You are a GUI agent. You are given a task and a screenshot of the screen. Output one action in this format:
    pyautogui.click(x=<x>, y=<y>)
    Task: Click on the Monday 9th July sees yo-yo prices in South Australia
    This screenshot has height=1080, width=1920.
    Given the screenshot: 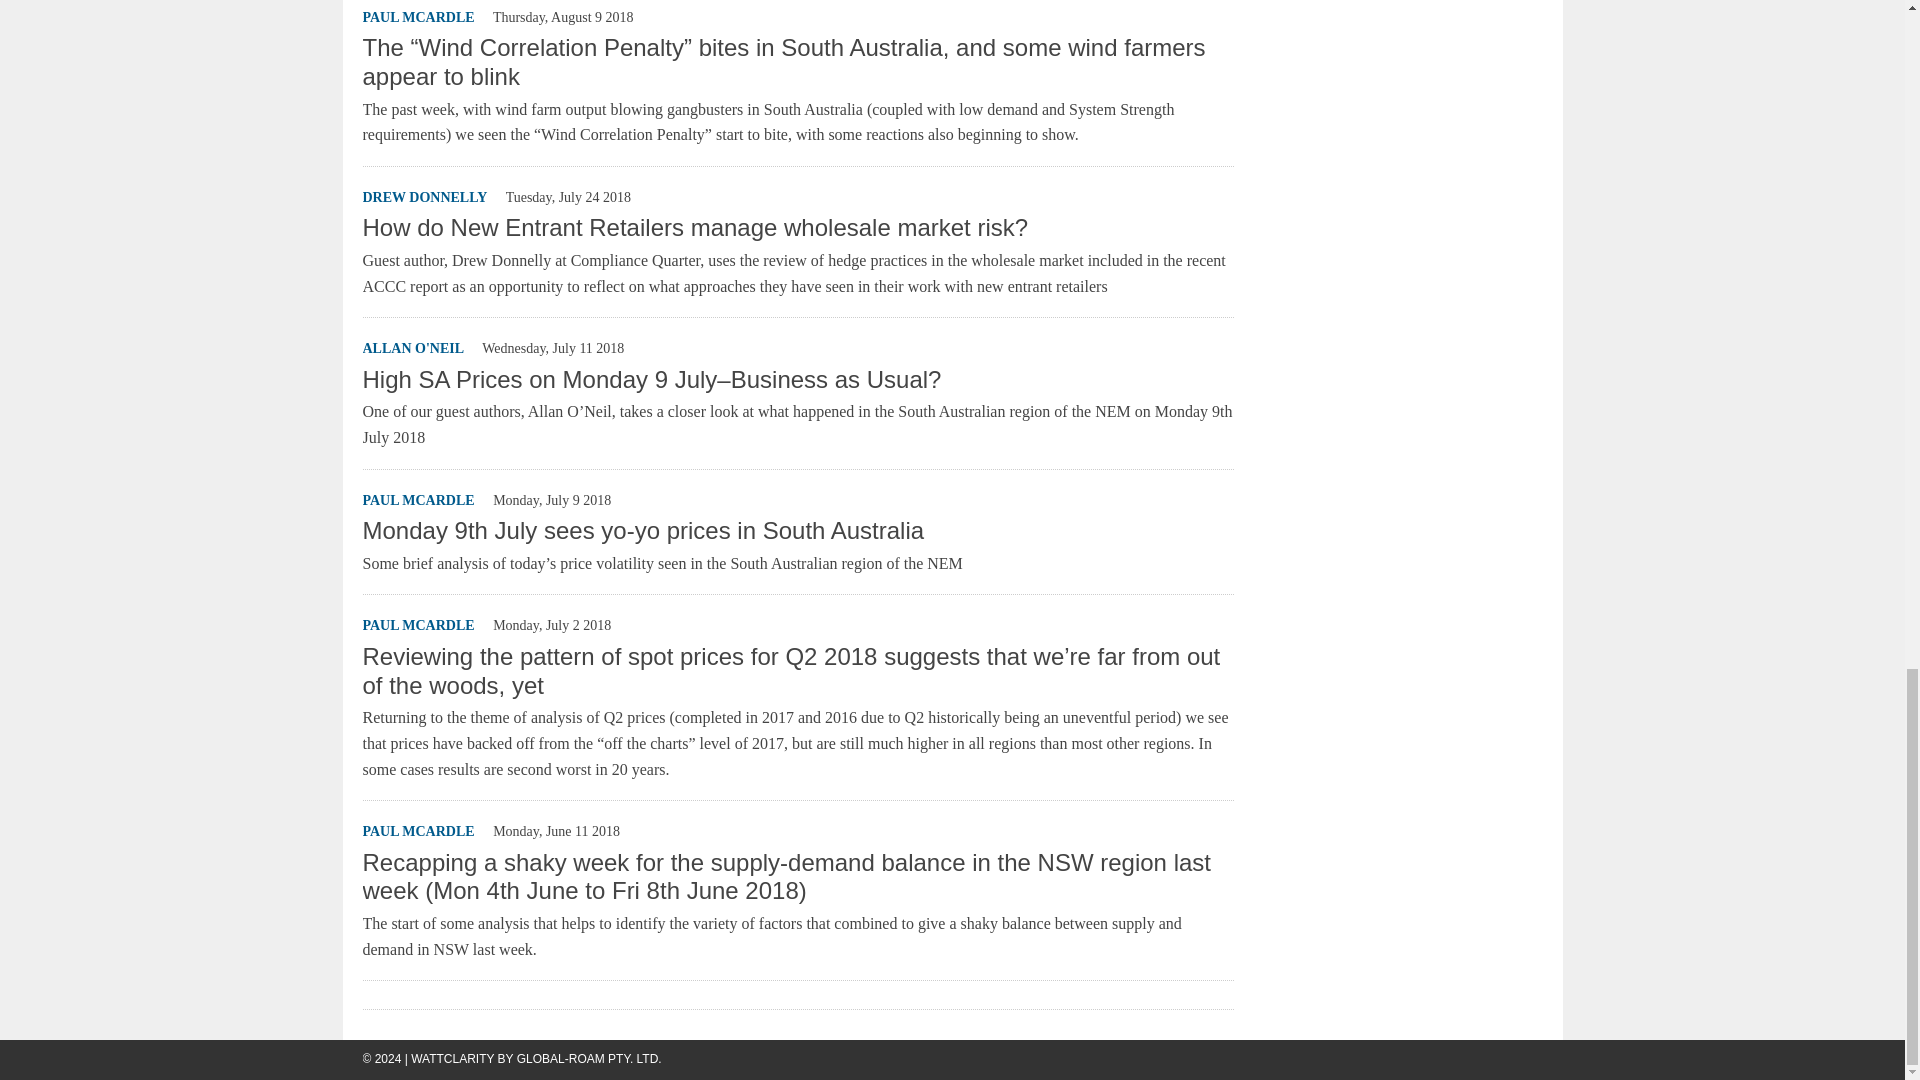 What is the action you would take?
    pyautogui.click(x=642, y=530)
    